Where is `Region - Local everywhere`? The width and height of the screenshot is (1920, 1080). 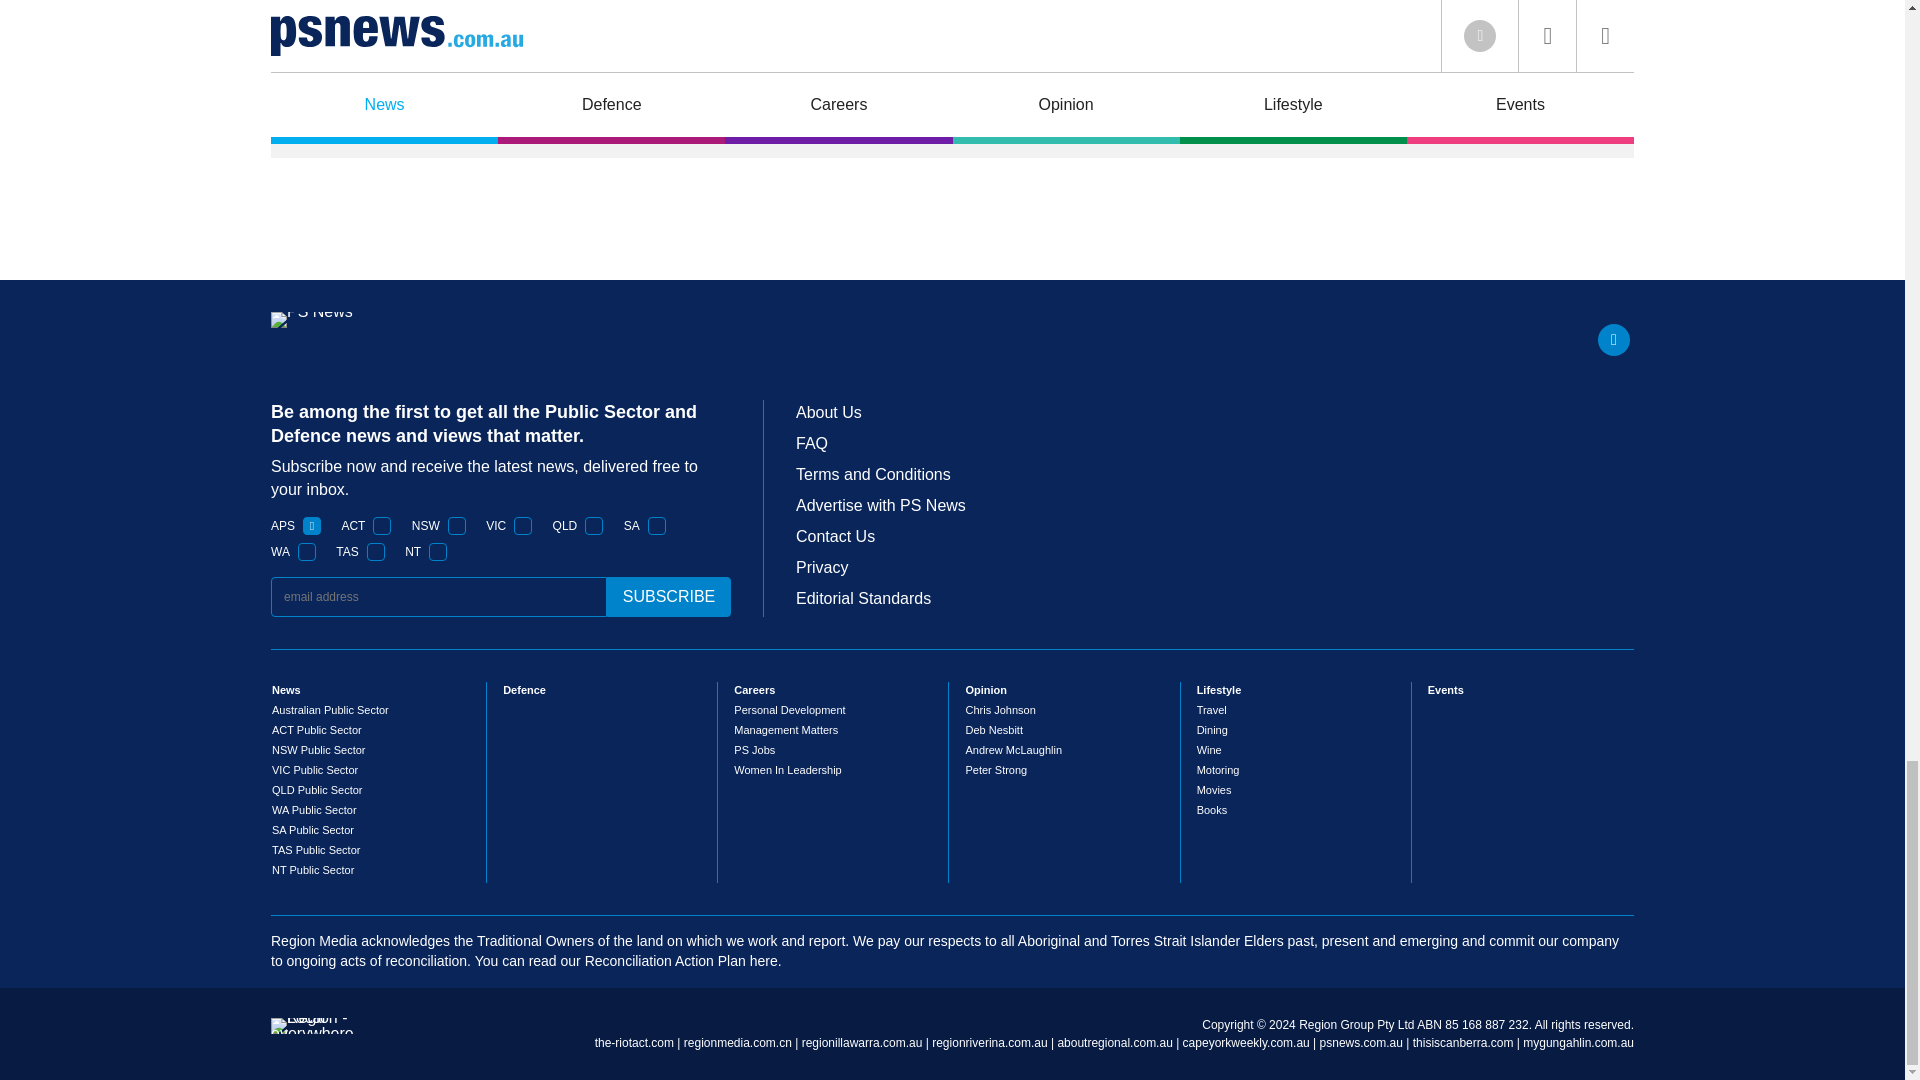 Region - Local everywhere is located at coordinates (312, 1034).